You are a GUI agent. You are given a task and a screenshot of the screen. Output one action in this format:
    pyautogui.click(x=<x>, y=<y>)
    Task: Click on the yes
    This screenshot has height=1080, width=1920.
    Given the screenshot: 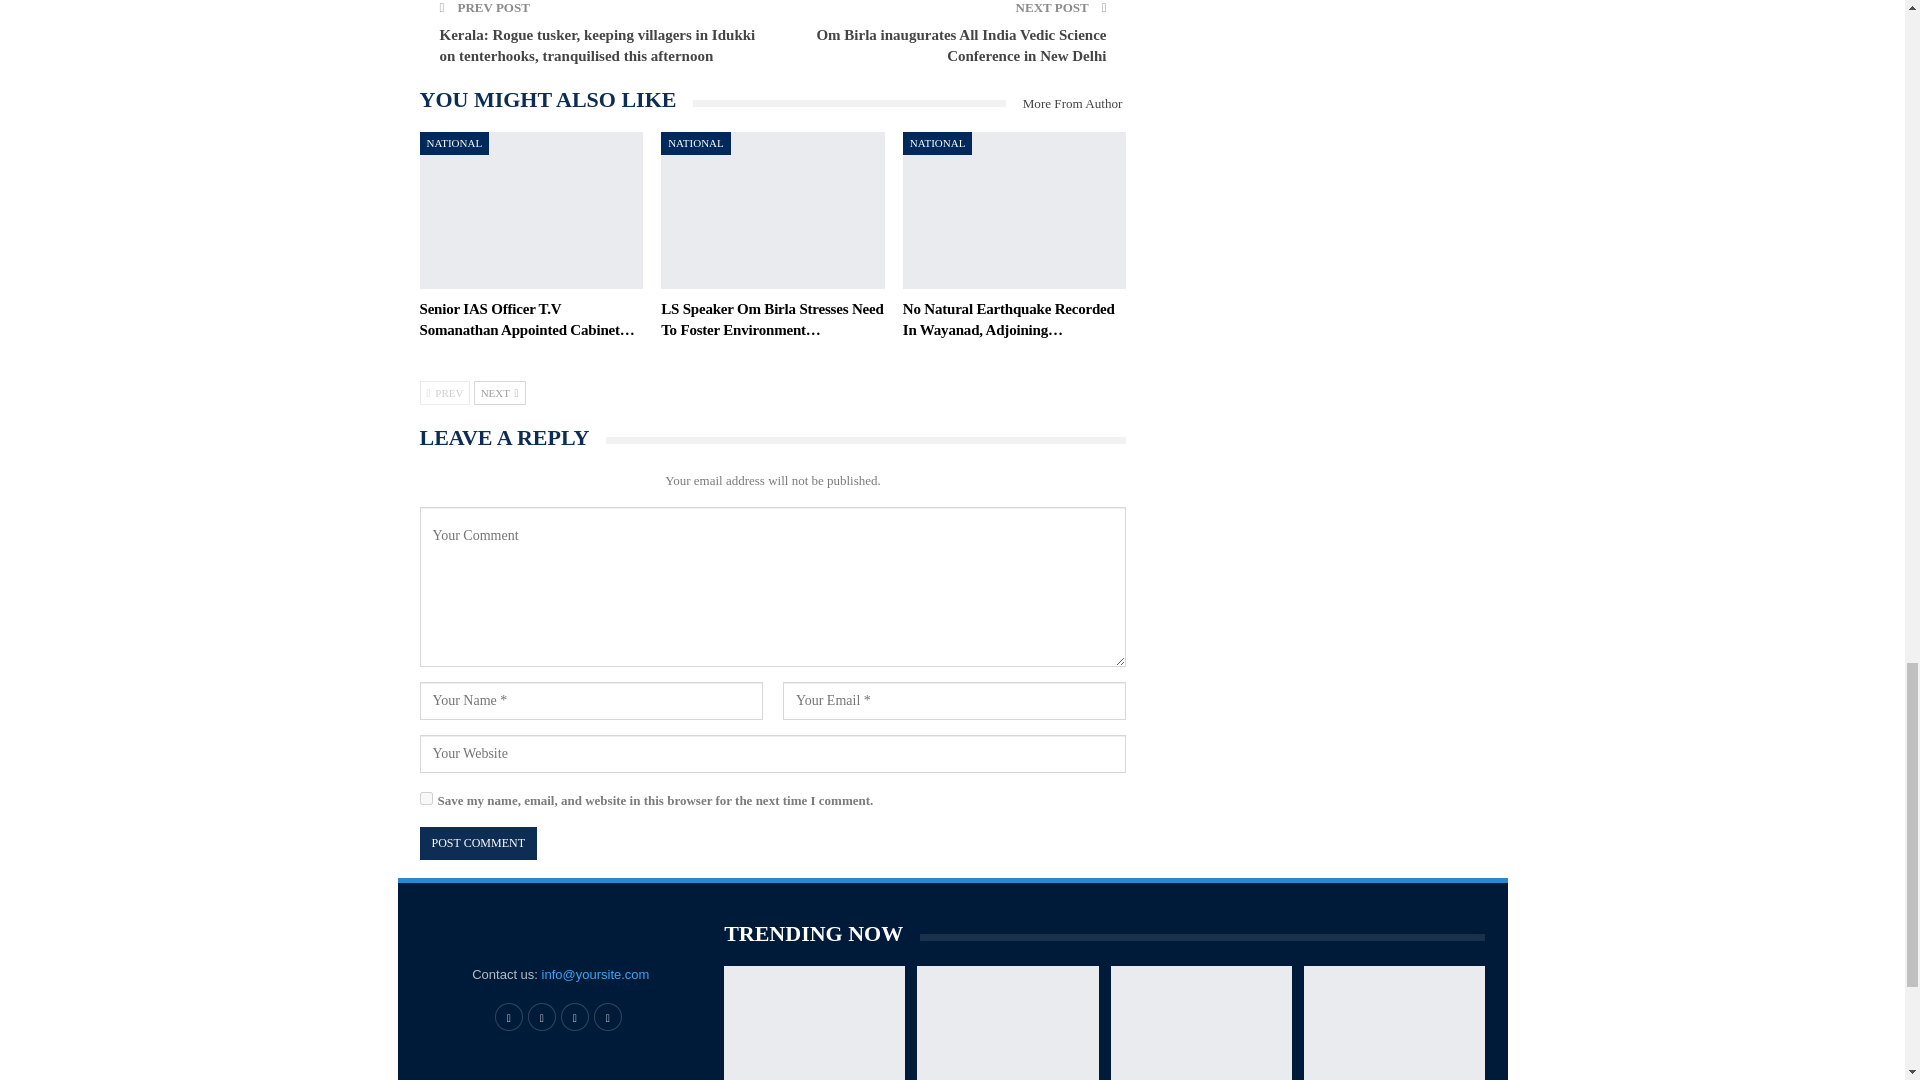 What is the action you would take?
    pyautogui.click(x=426, y=798)
    